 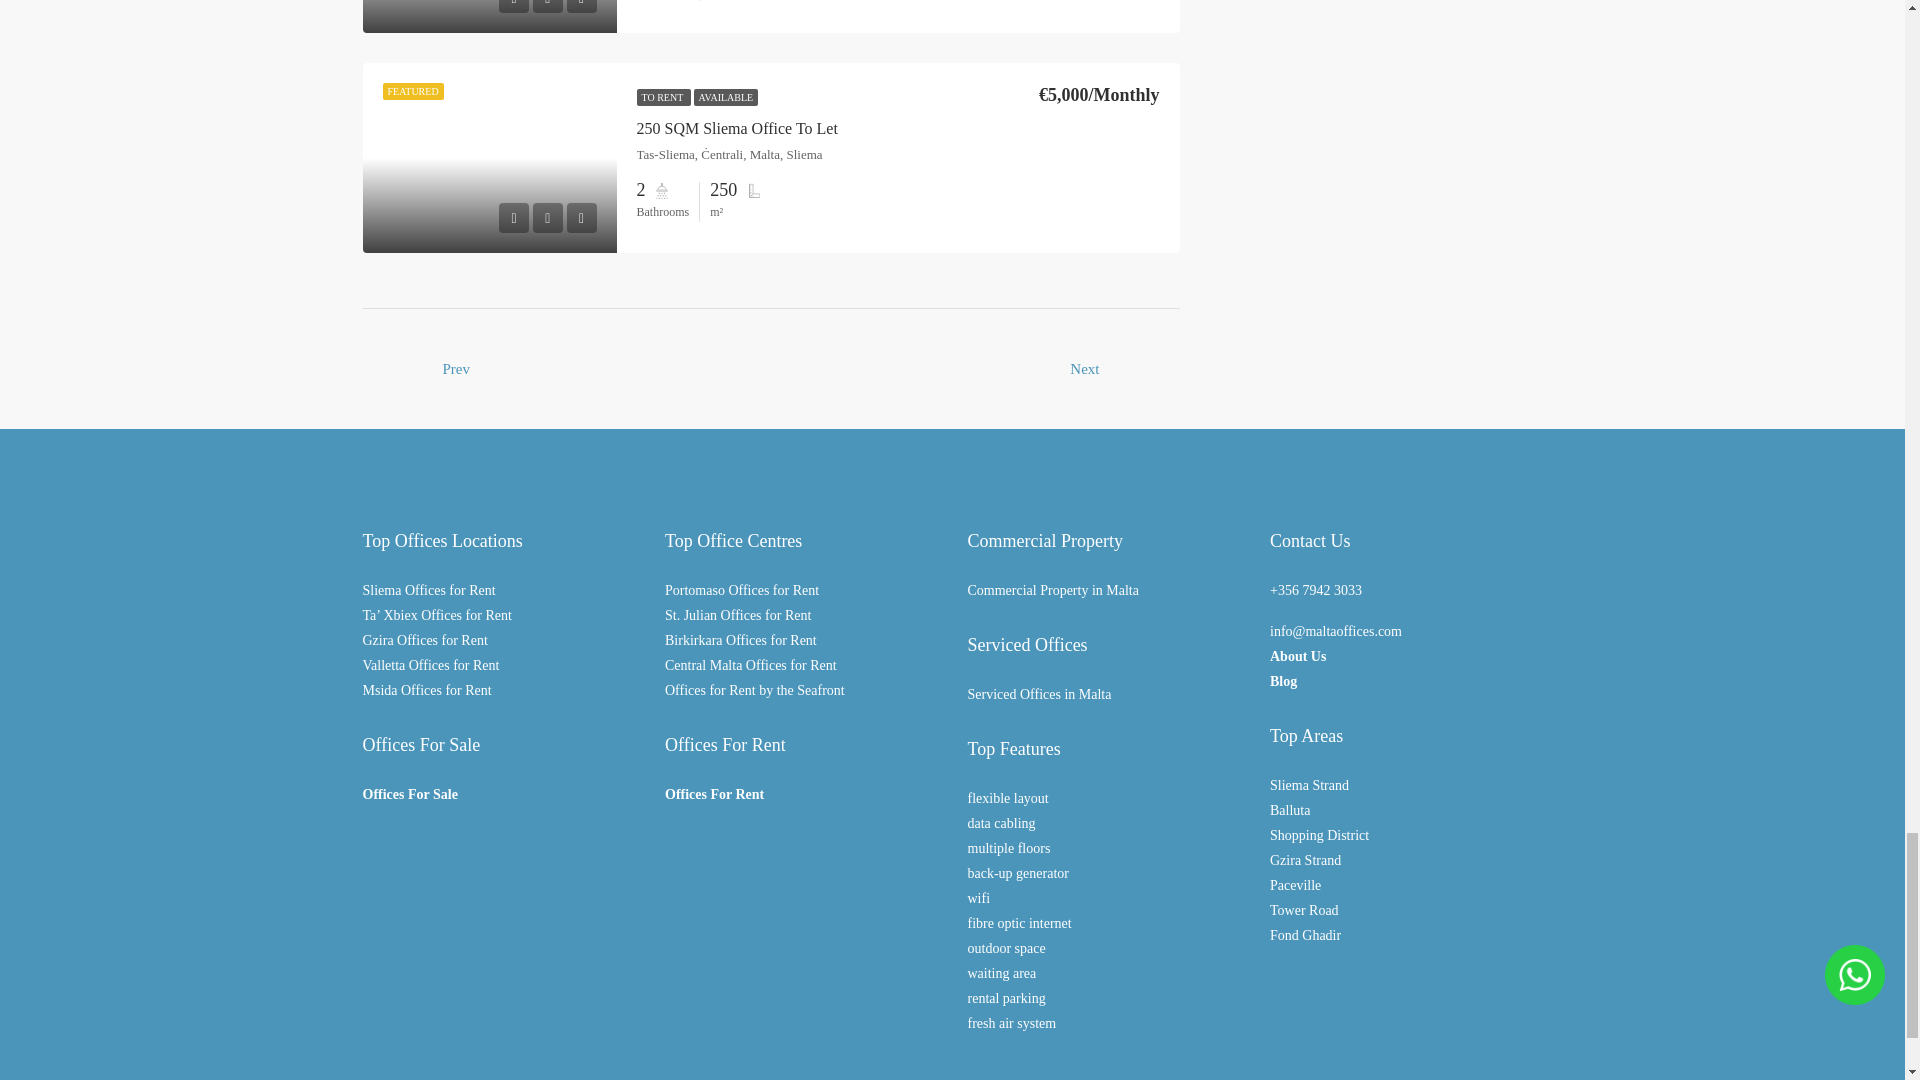 What do you see at coordinates (580, 218) in the screenshot?
I see `Add to Compare` at bounding box center [580, 218].